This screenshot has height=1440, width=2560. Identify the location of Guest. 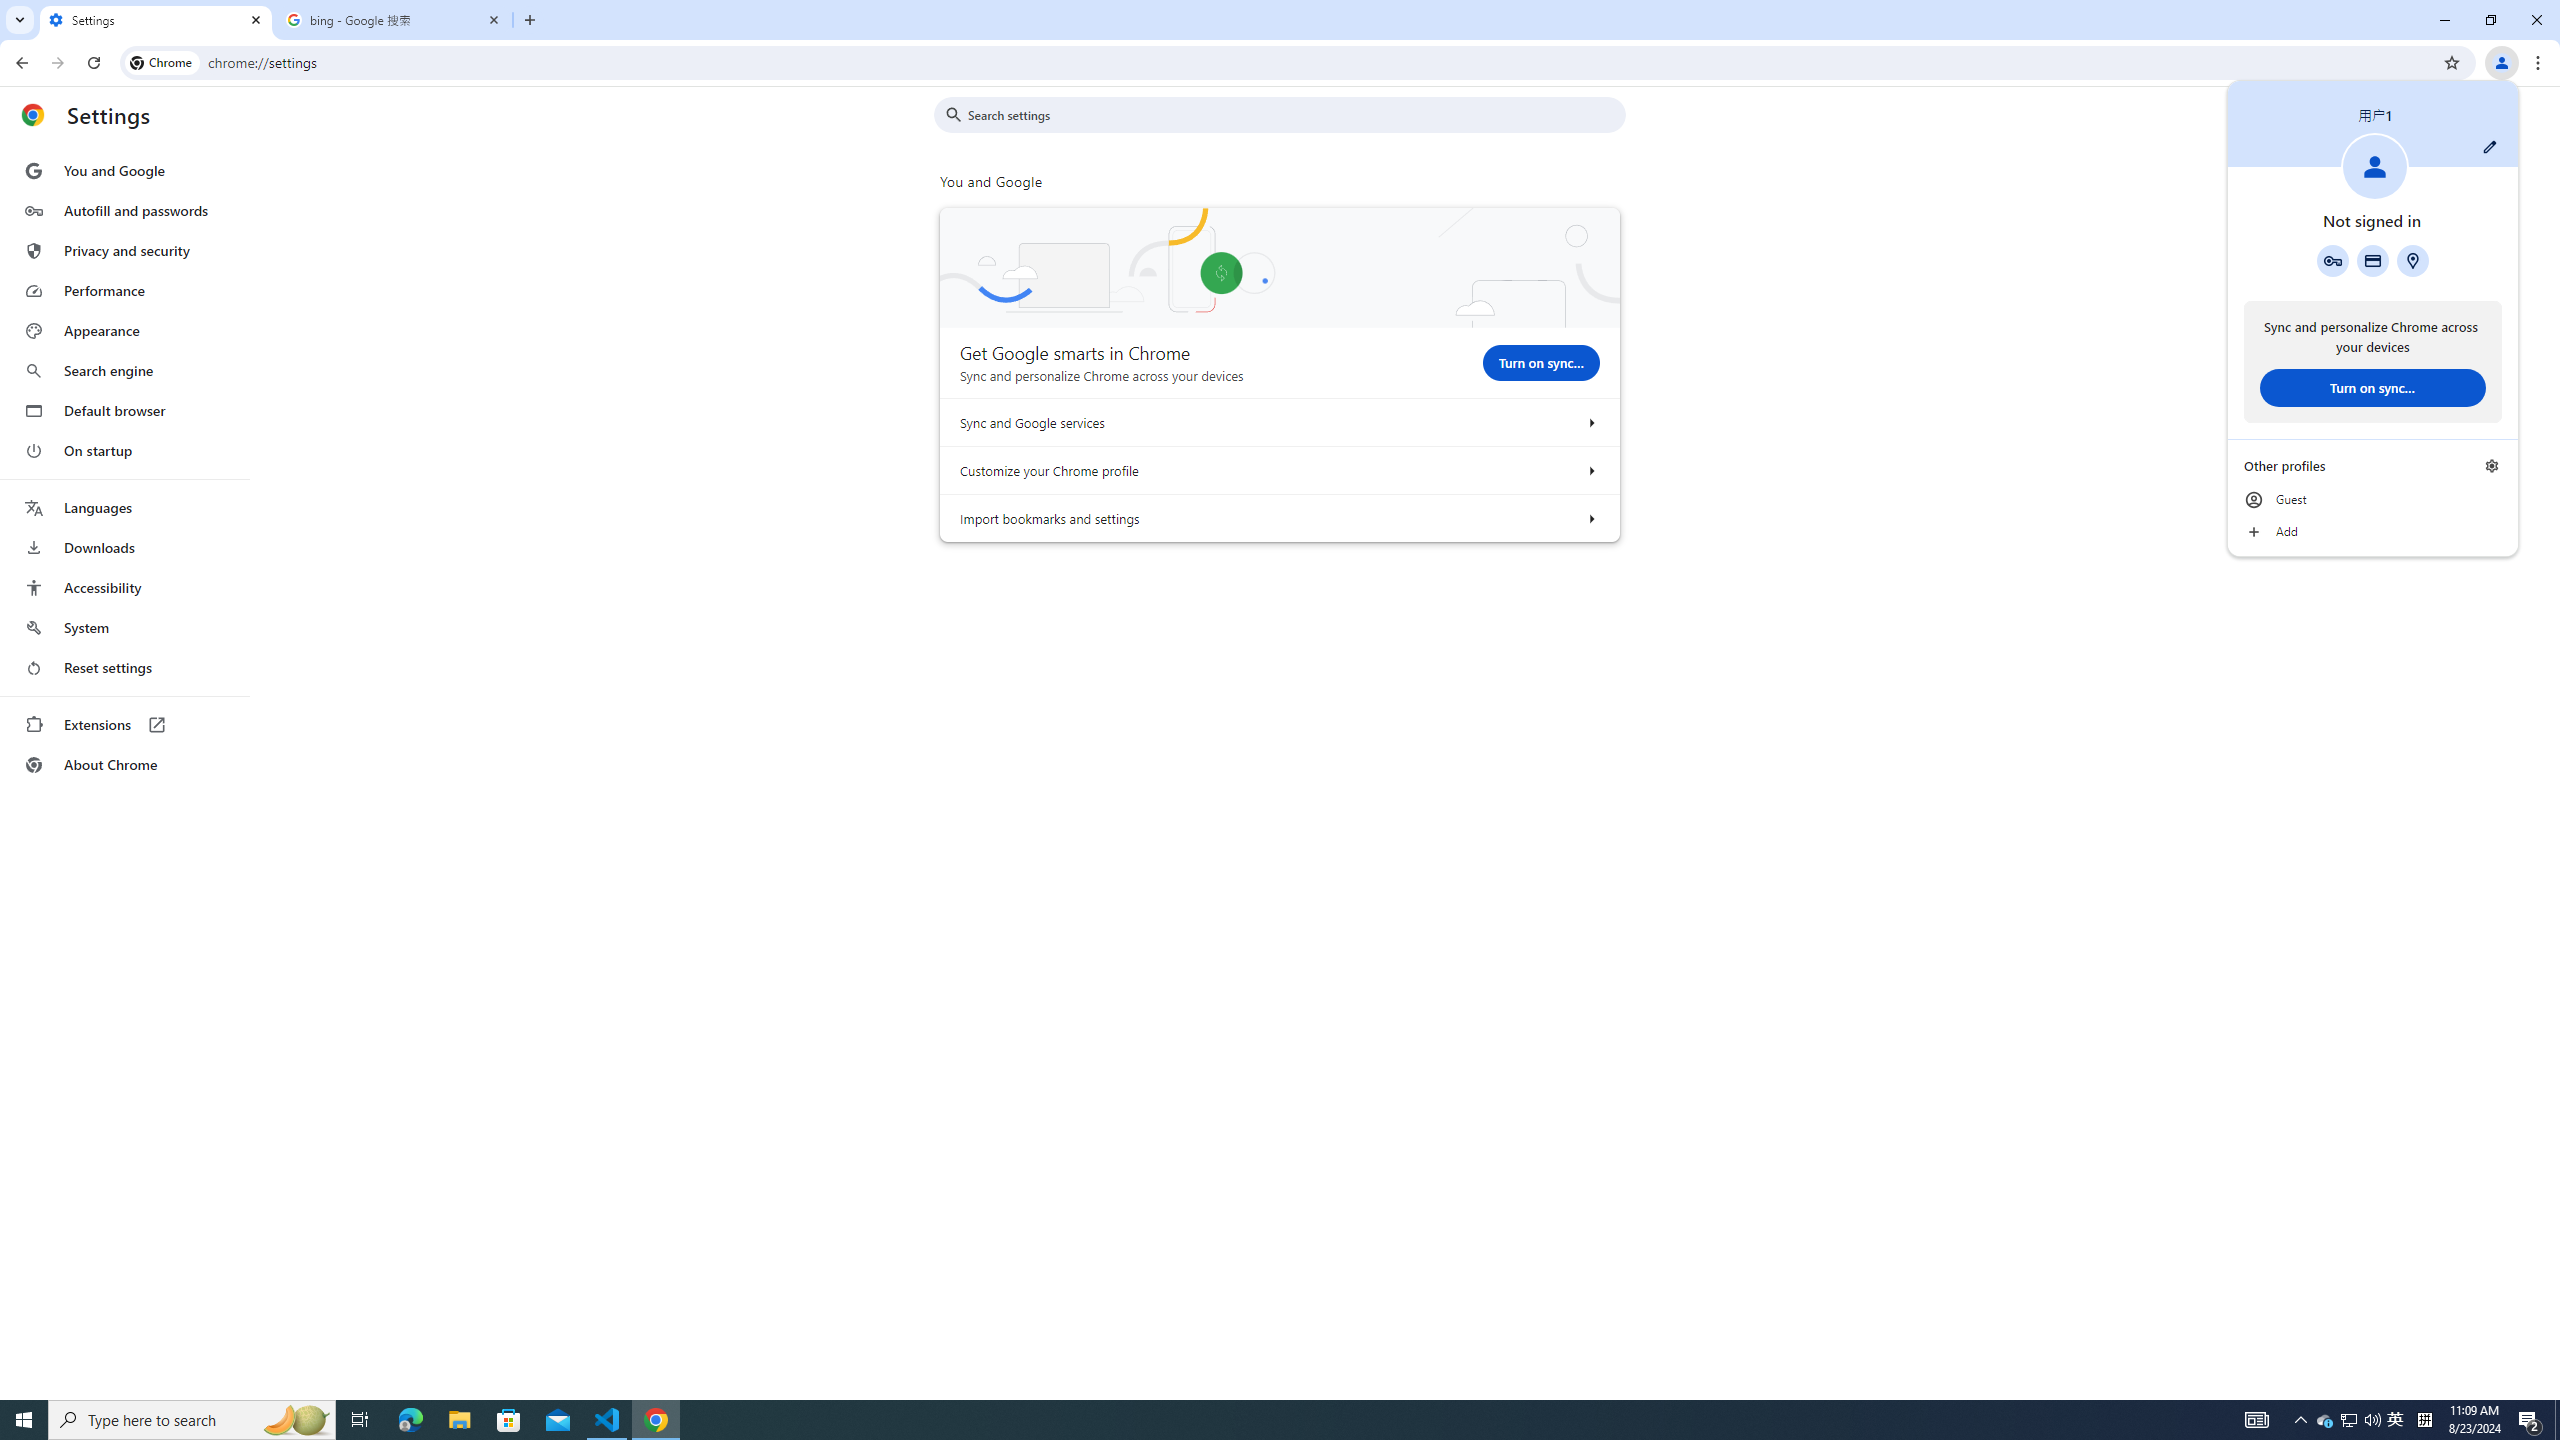
(2396, 1420).